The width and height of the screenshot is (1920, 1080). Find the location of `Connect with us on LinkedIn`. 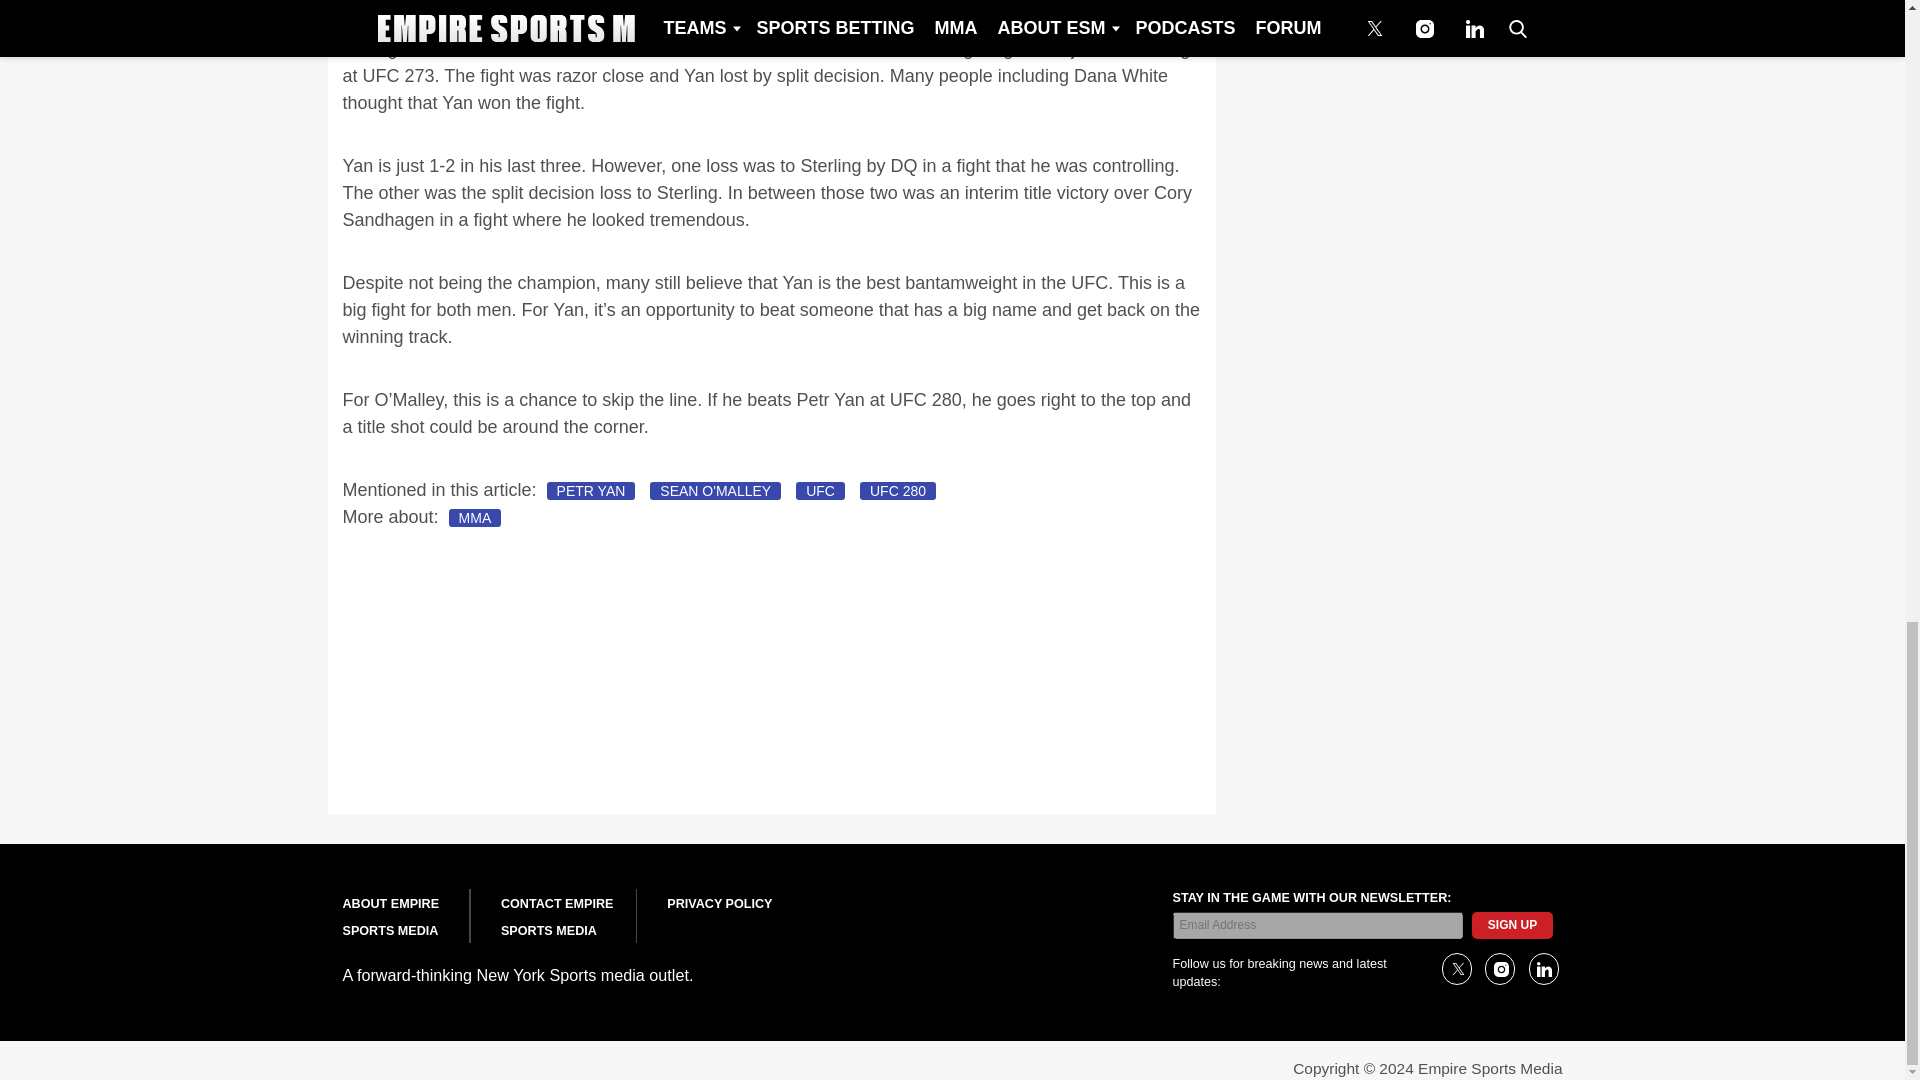

Connect with us on LinkedIn is located at coordinates (1542, 968).